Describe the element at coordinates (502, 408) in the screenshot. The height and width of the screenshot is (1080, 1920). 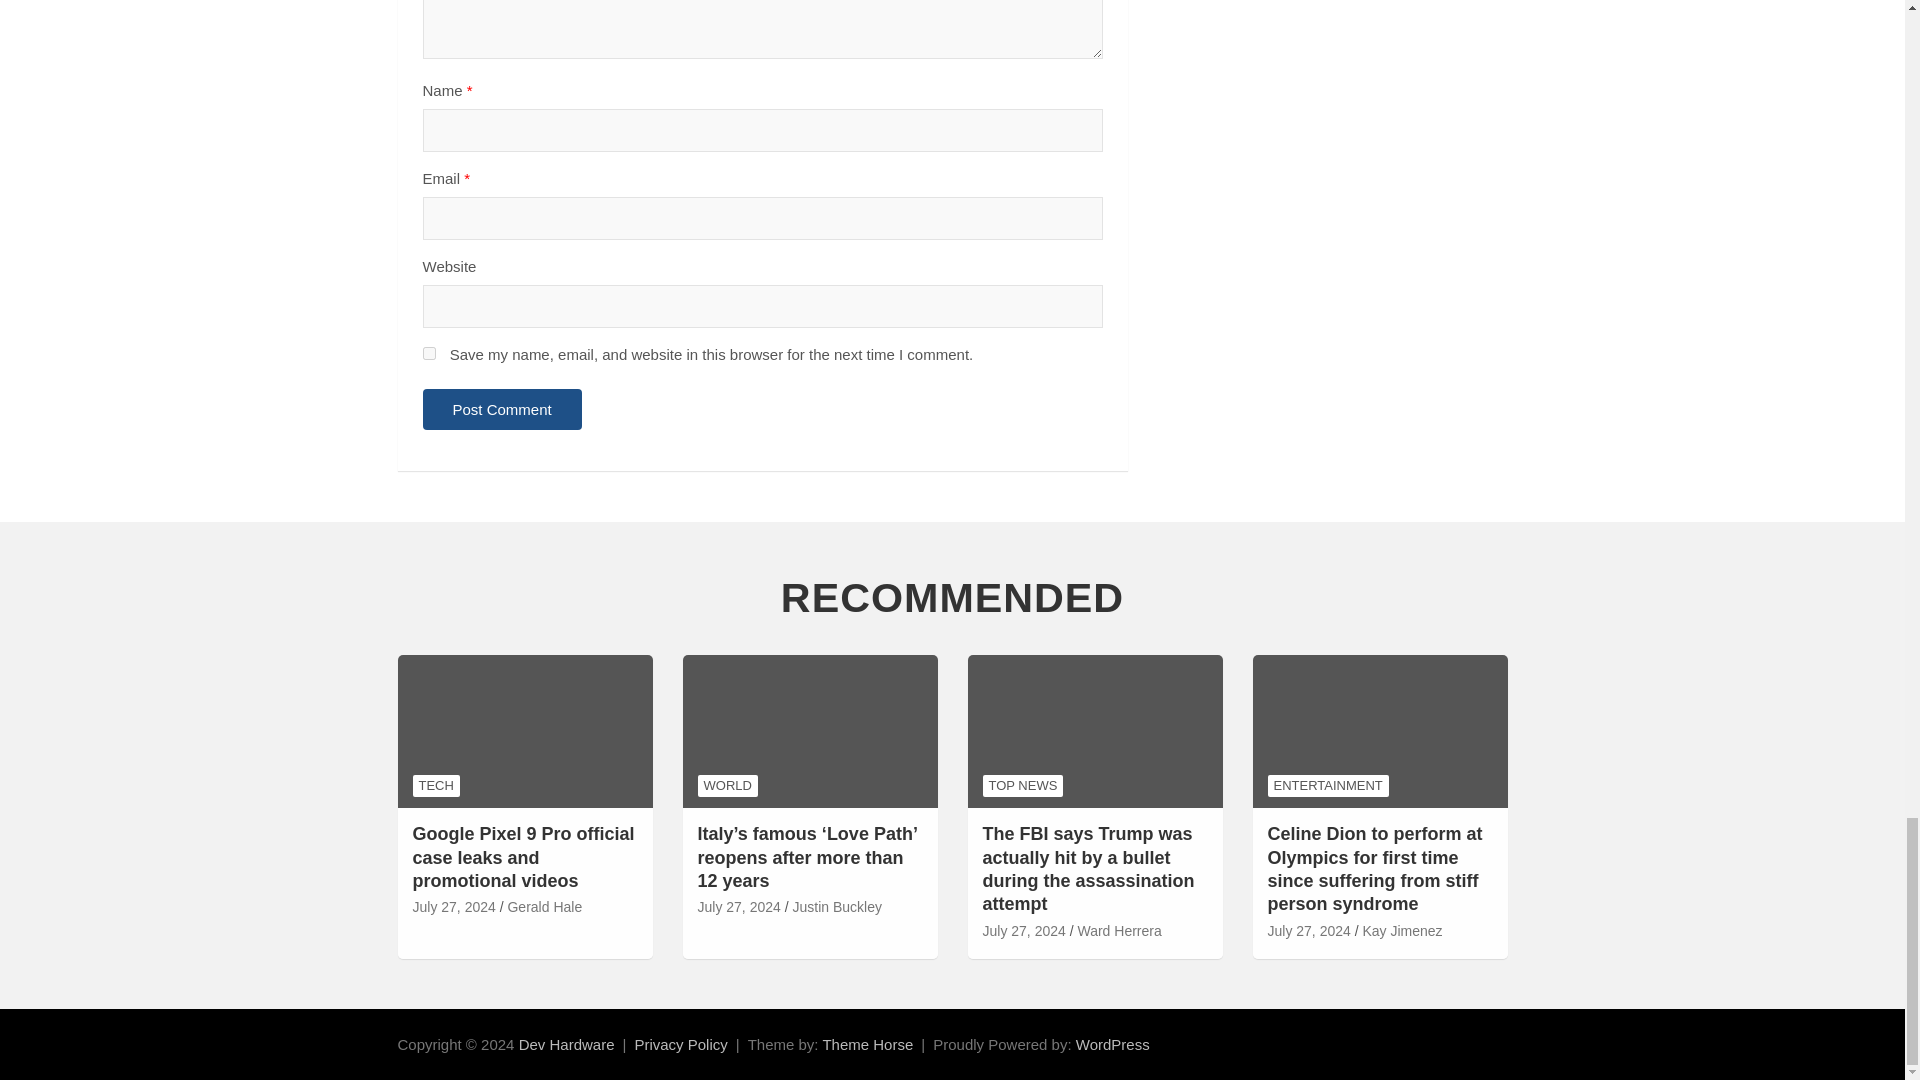
I see `Post Comment` at that location.